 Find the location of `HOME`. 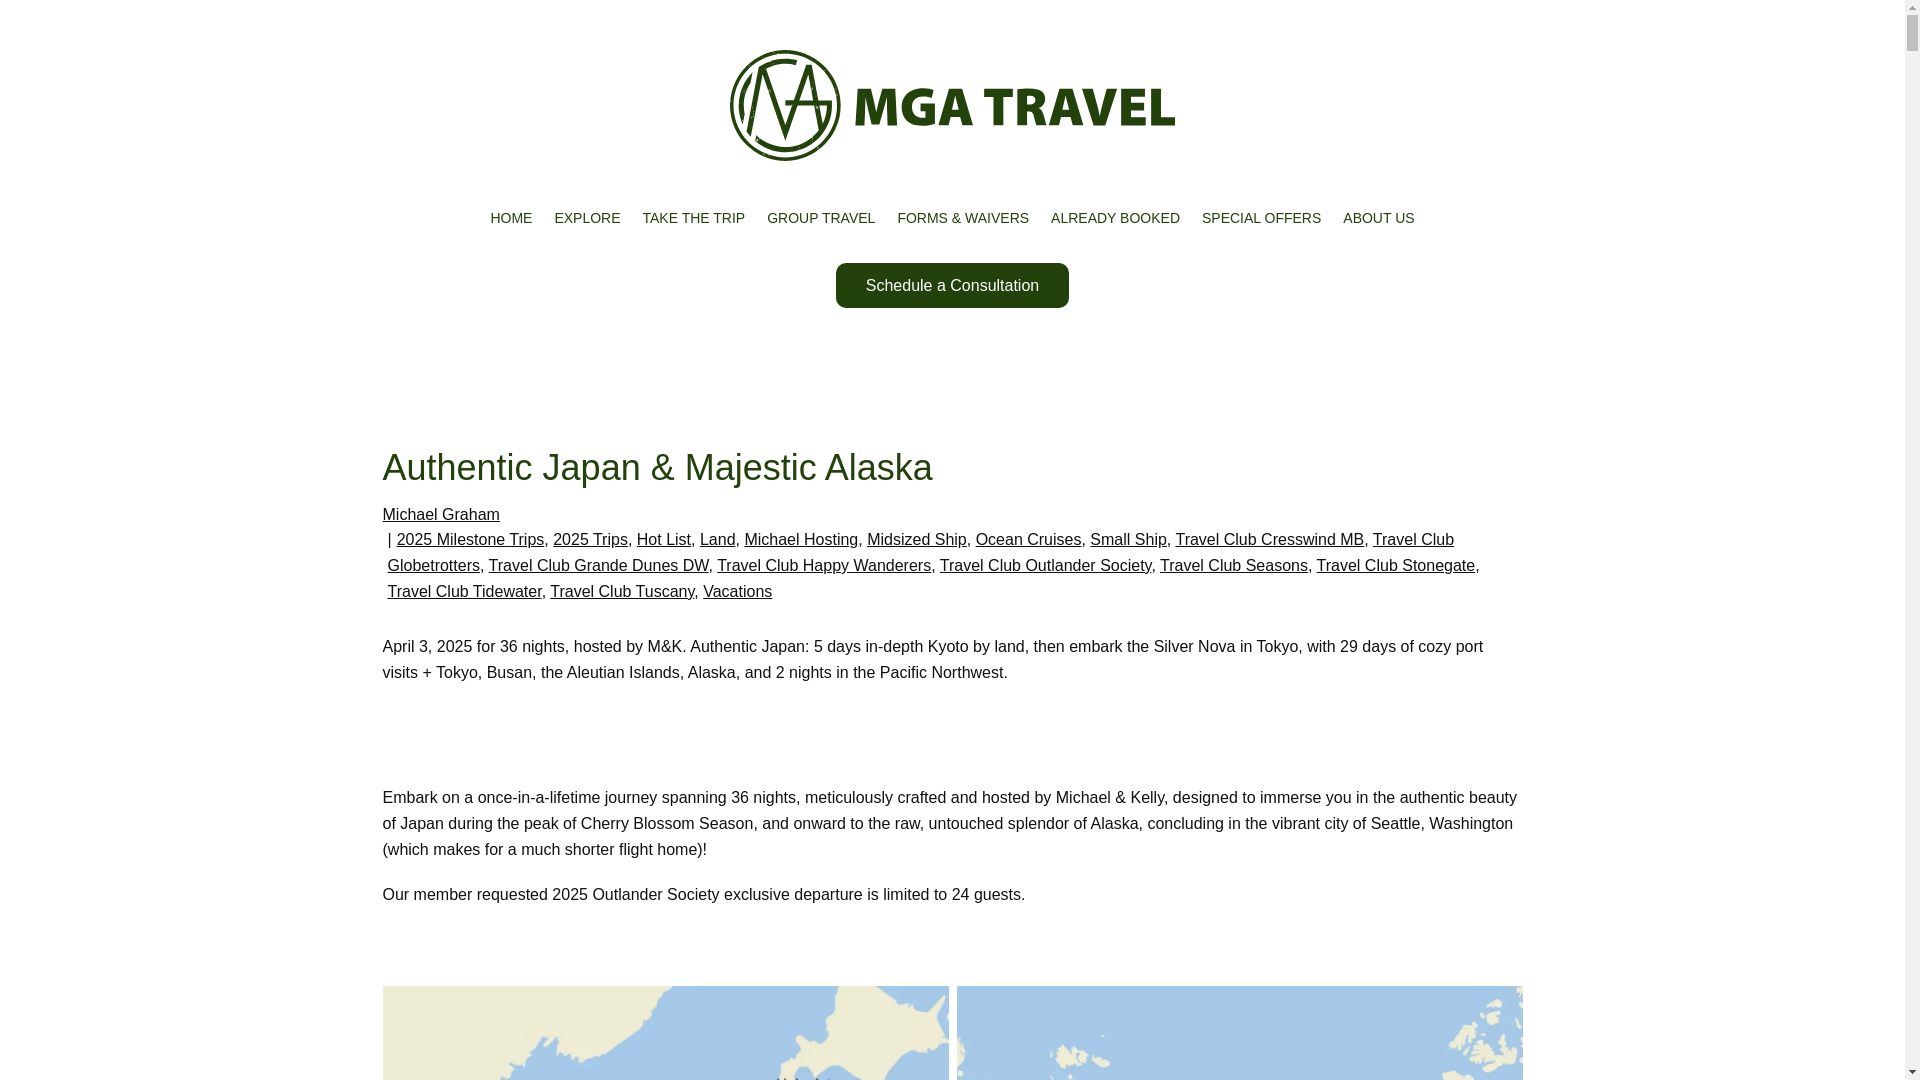

HOME is located at coordinates (510, 218).